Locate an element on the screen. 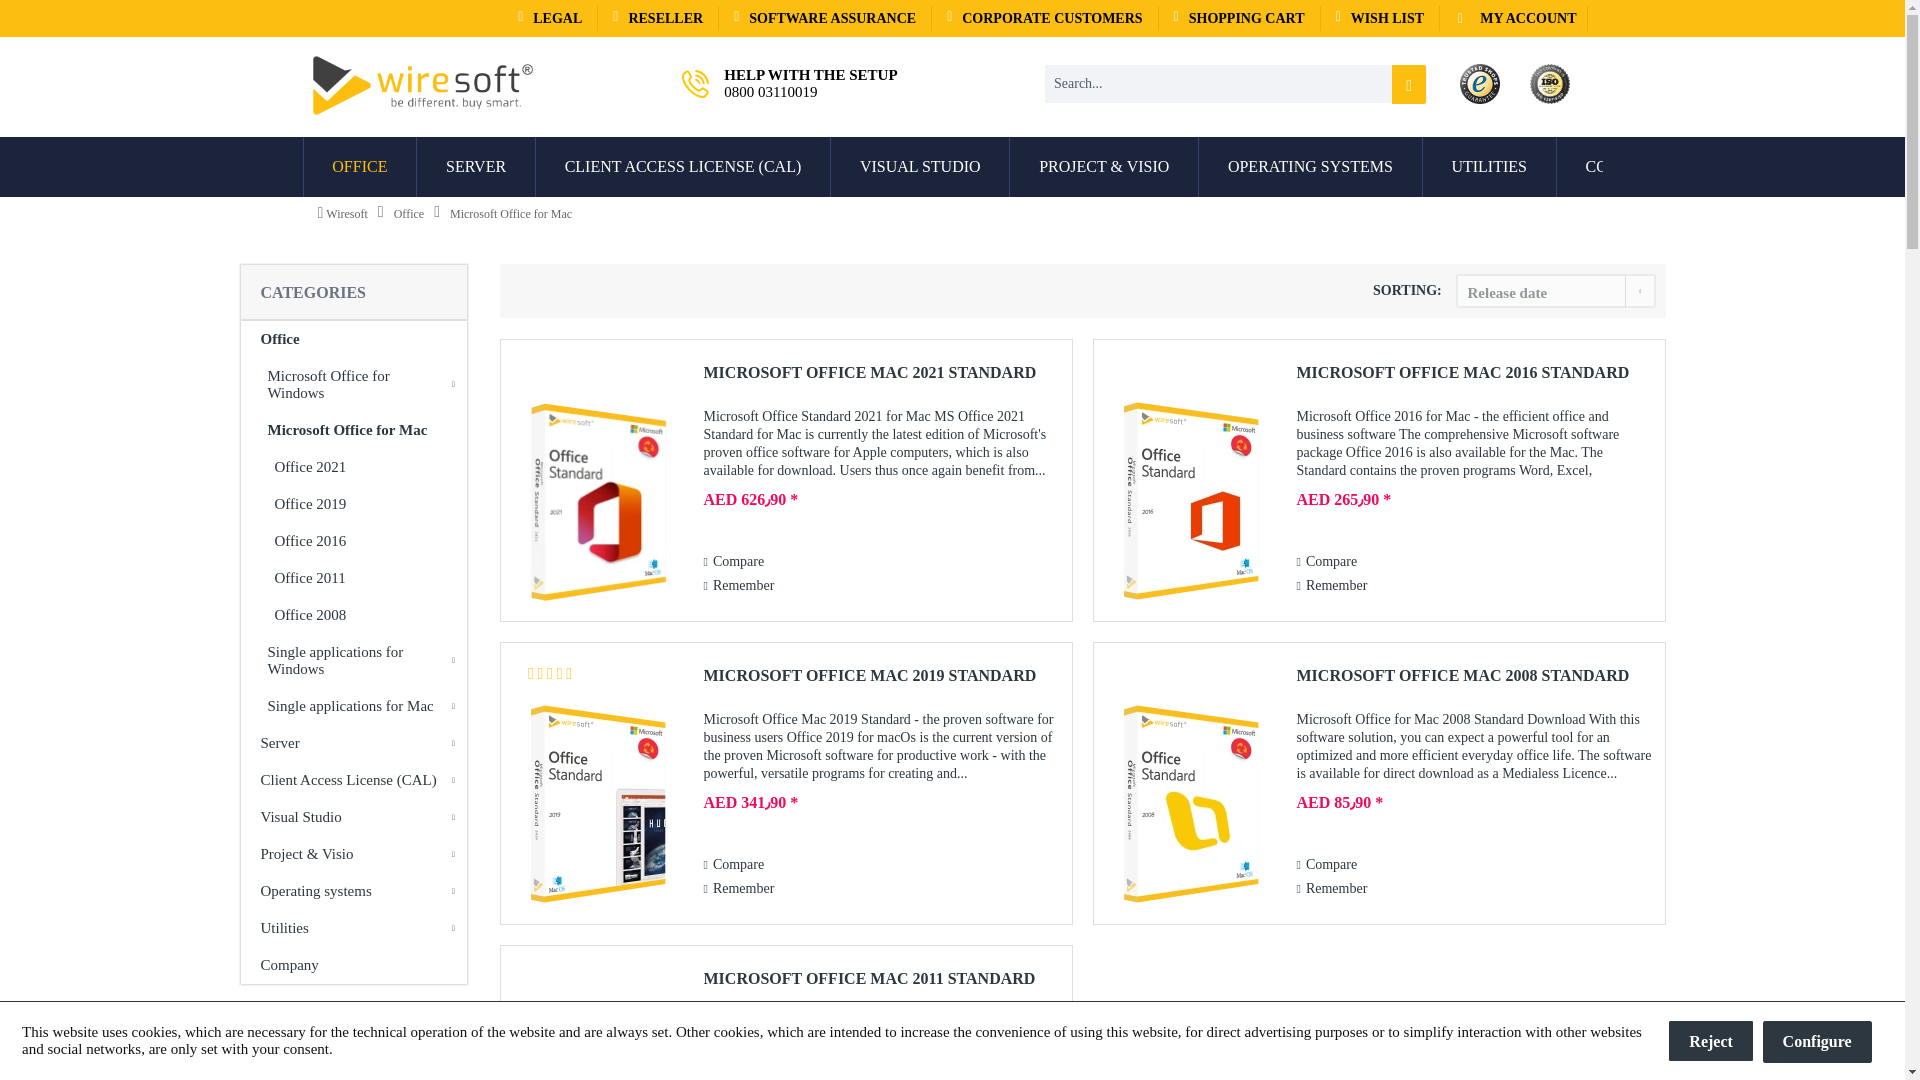  LEGAL is located at coordinates (550, 18).